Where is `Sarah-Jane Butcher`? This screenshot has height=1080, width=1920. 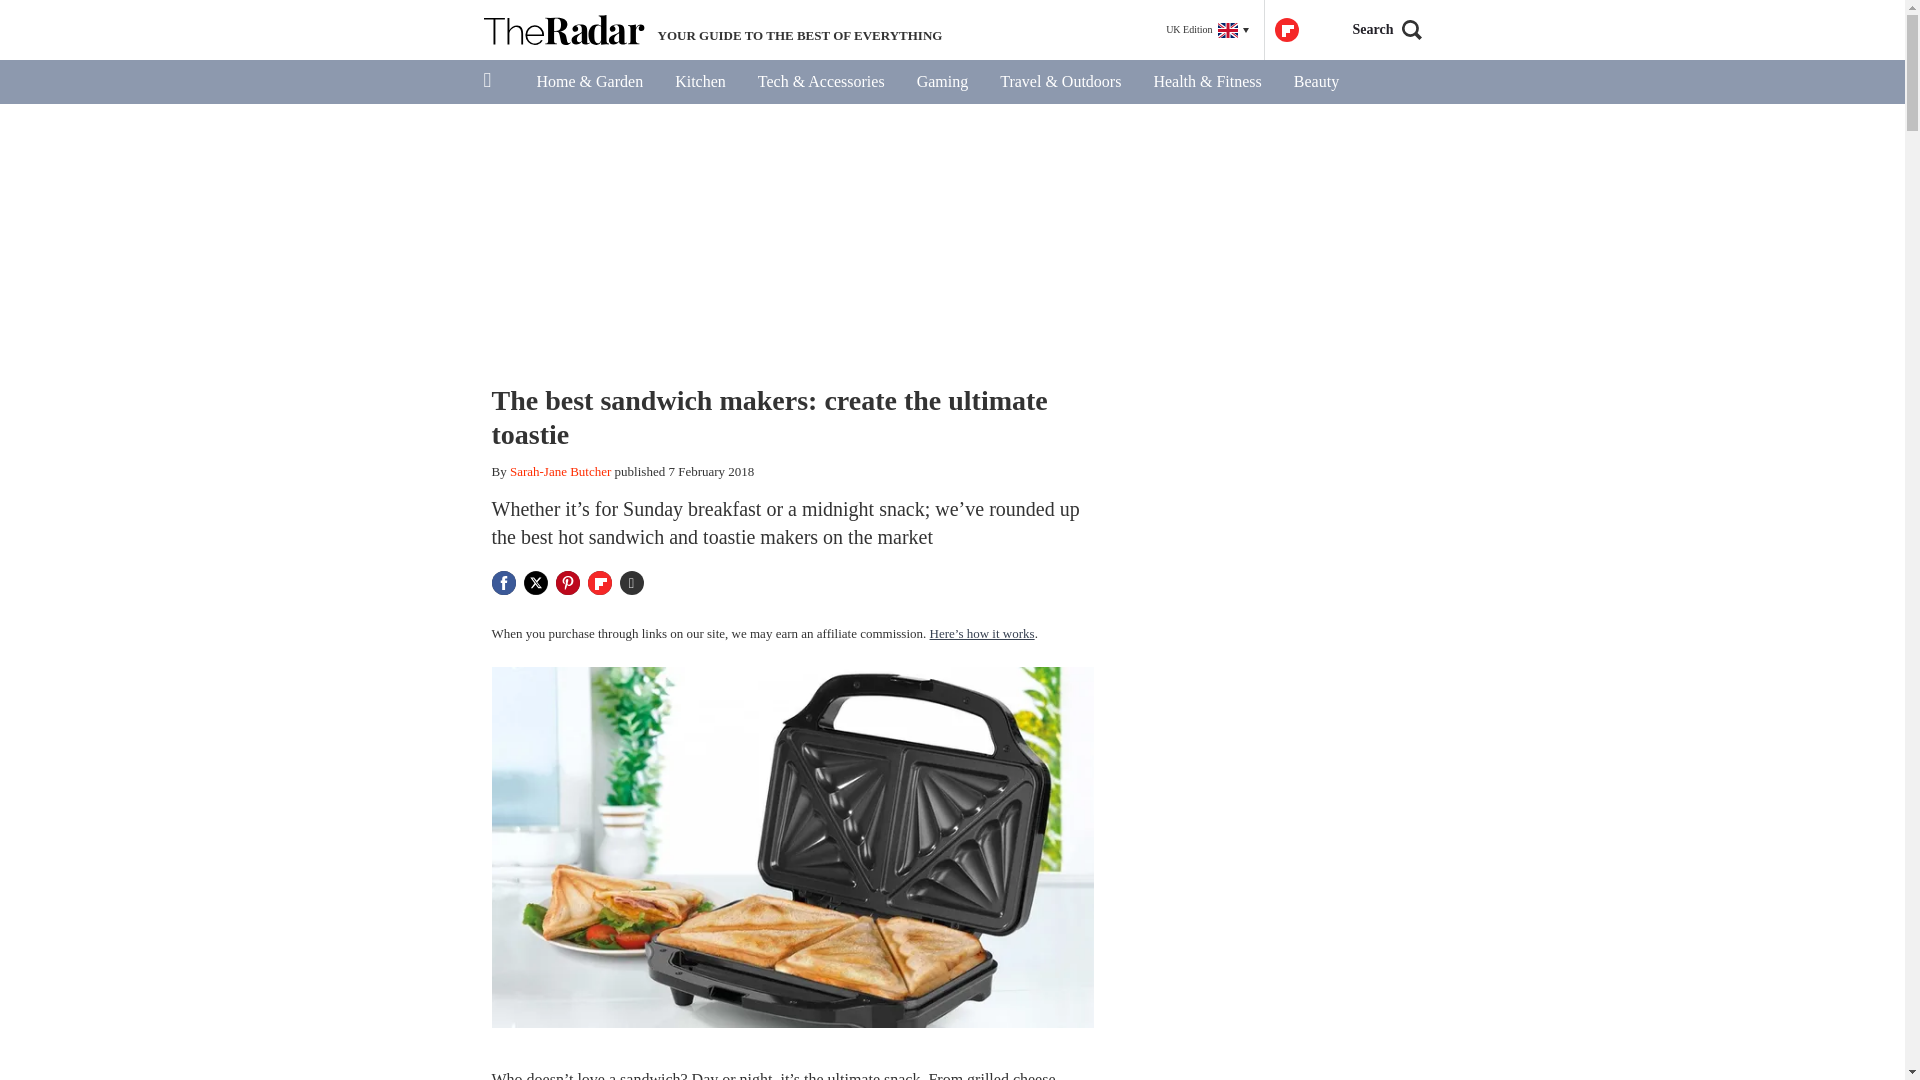
Sarah-Jane Butcher is located at coordinates (560, 472).